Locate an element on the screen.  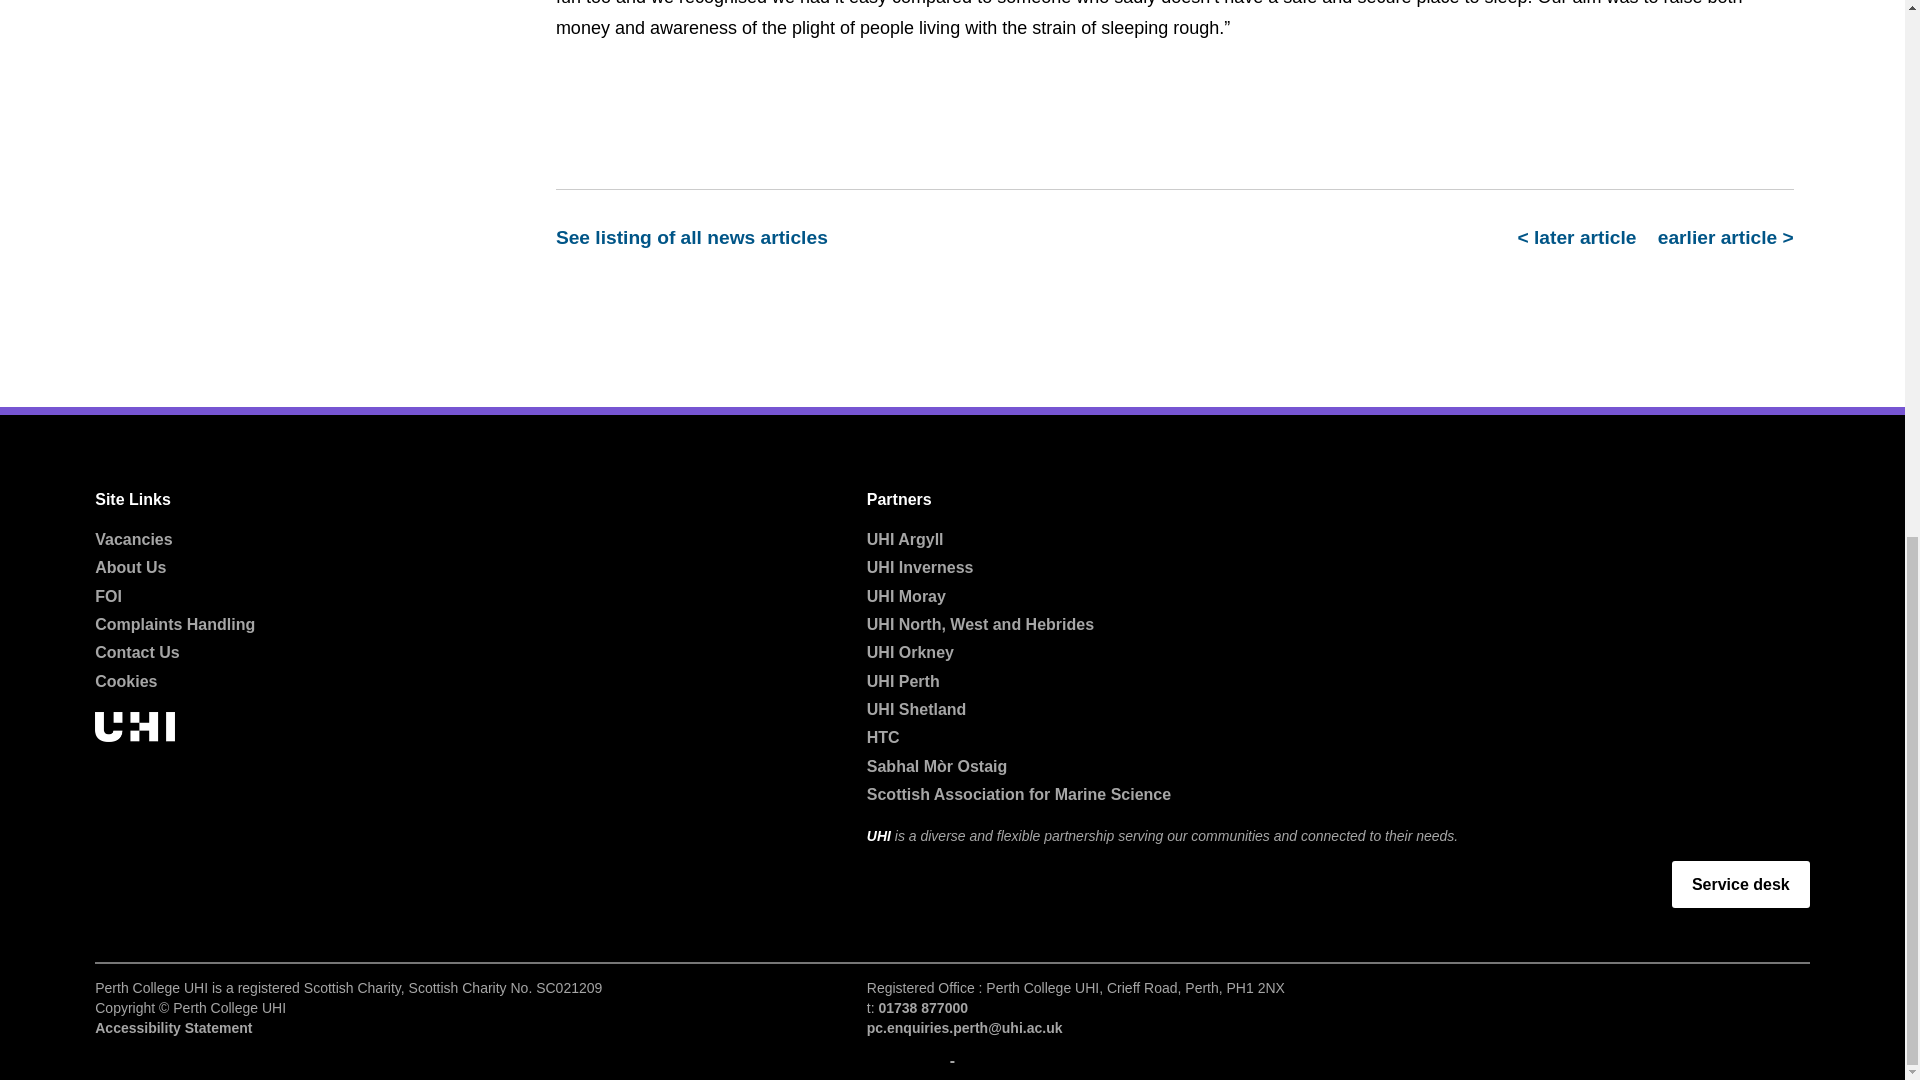
20180205 College supports hospitality industry  is located at coordinates (1582, 237).